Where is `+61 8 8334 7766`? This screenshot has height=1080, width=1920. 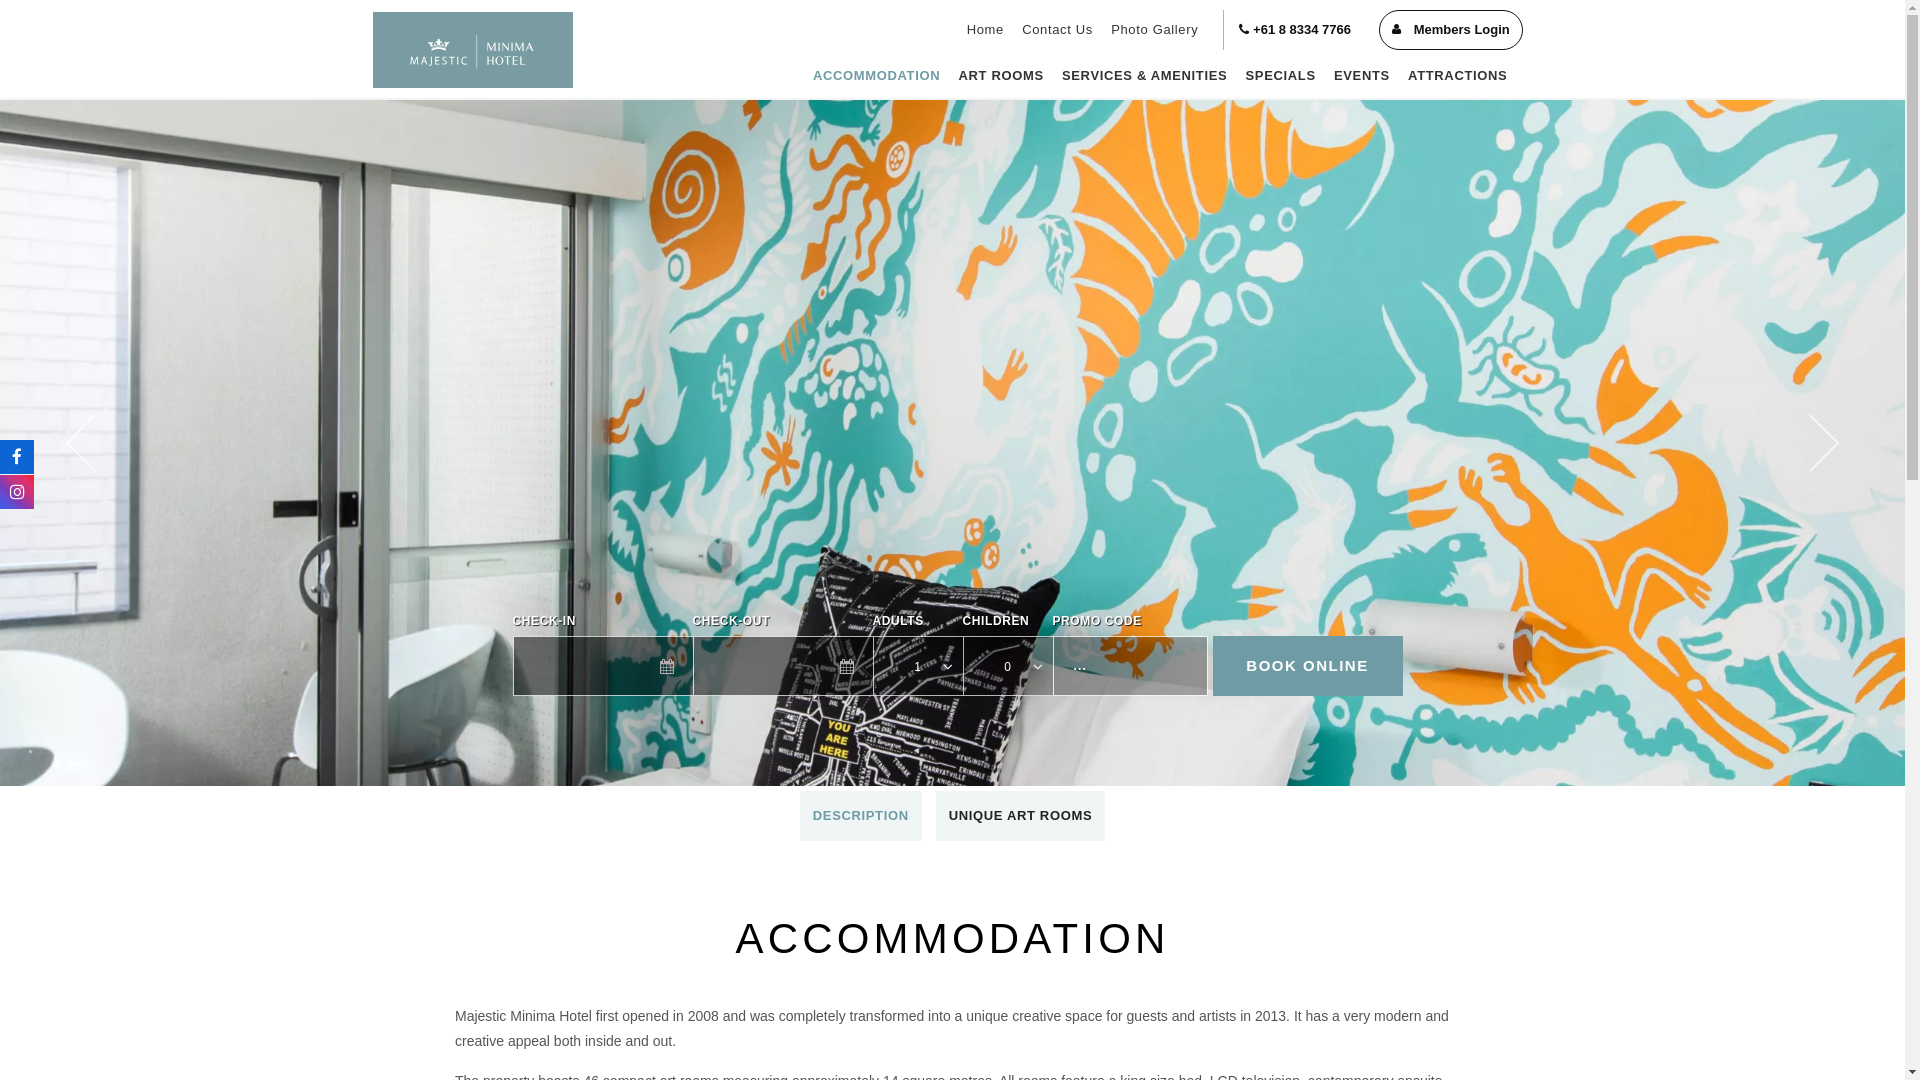 +61 8 8334 7766 is located at coordinates (1295, 30).